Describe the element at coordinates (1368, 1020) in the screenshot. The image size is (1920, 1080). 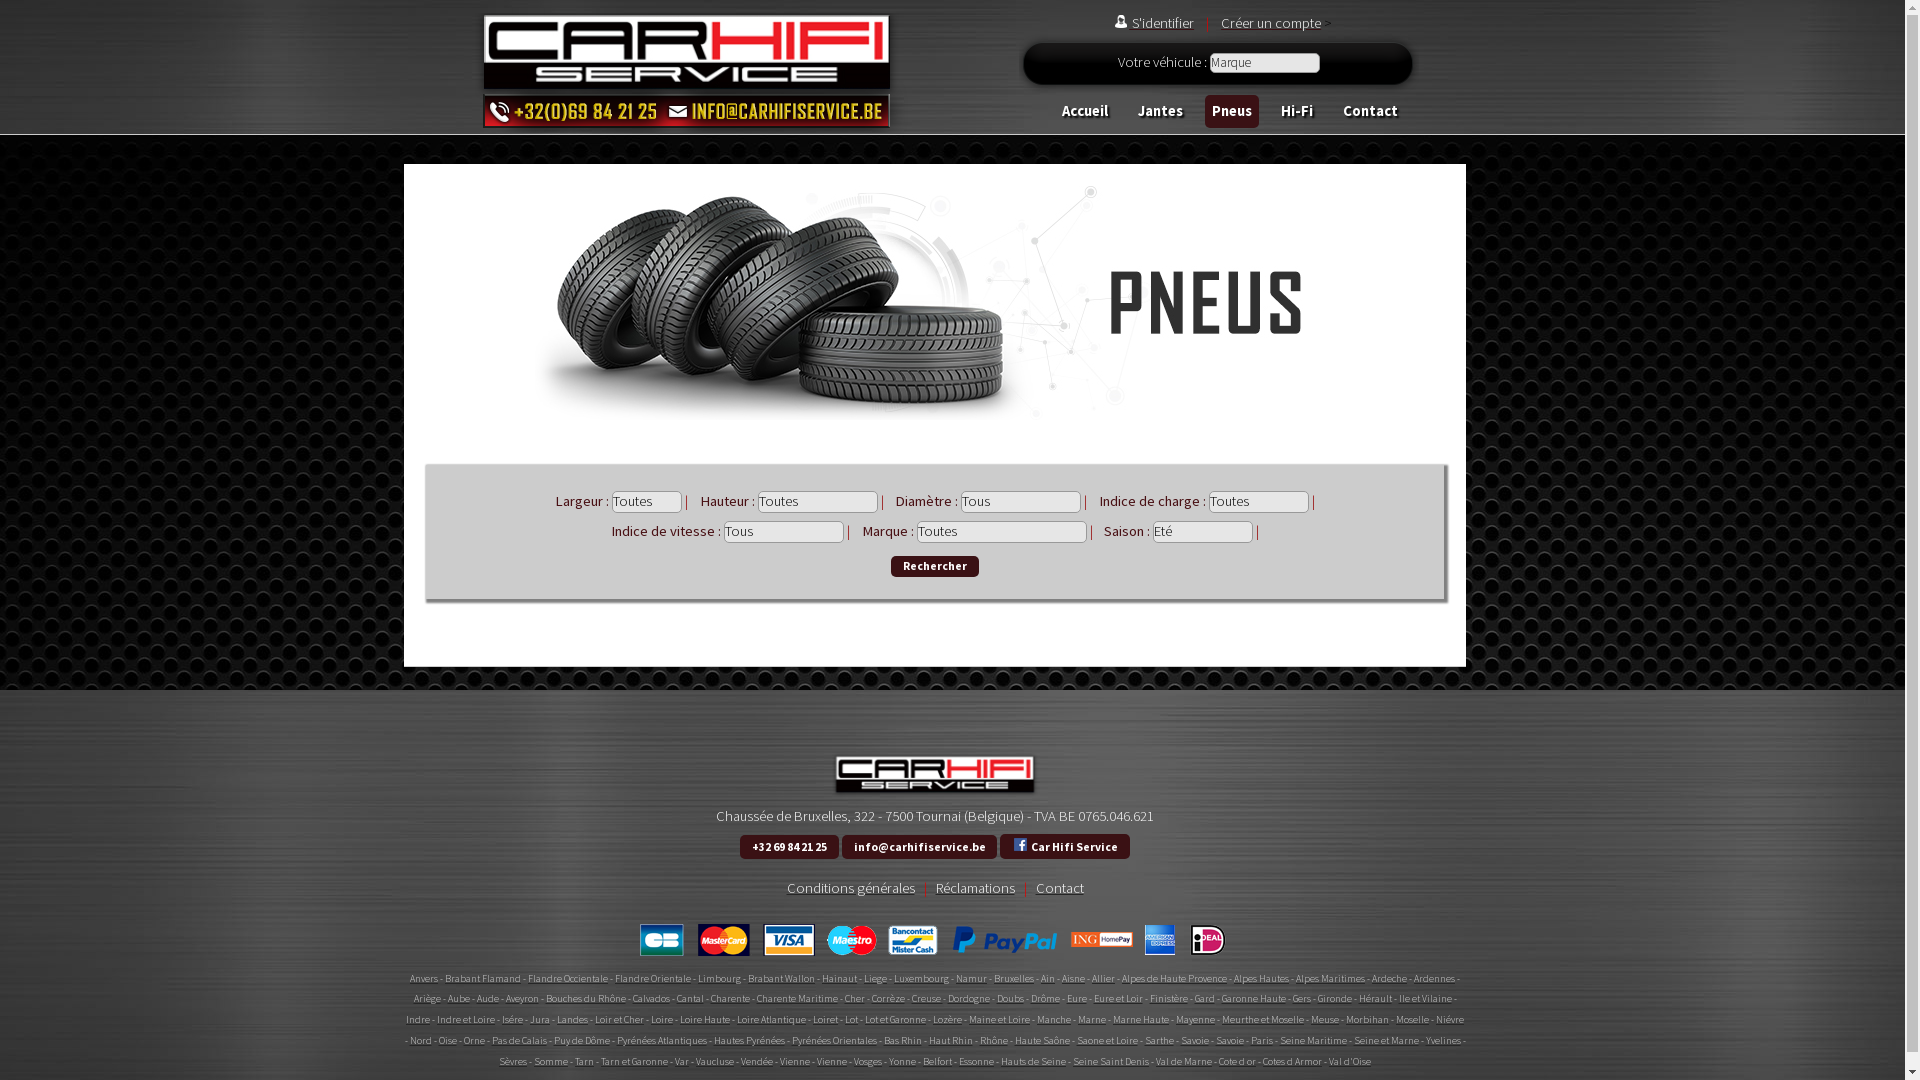
I see `Morbihan` at that location.